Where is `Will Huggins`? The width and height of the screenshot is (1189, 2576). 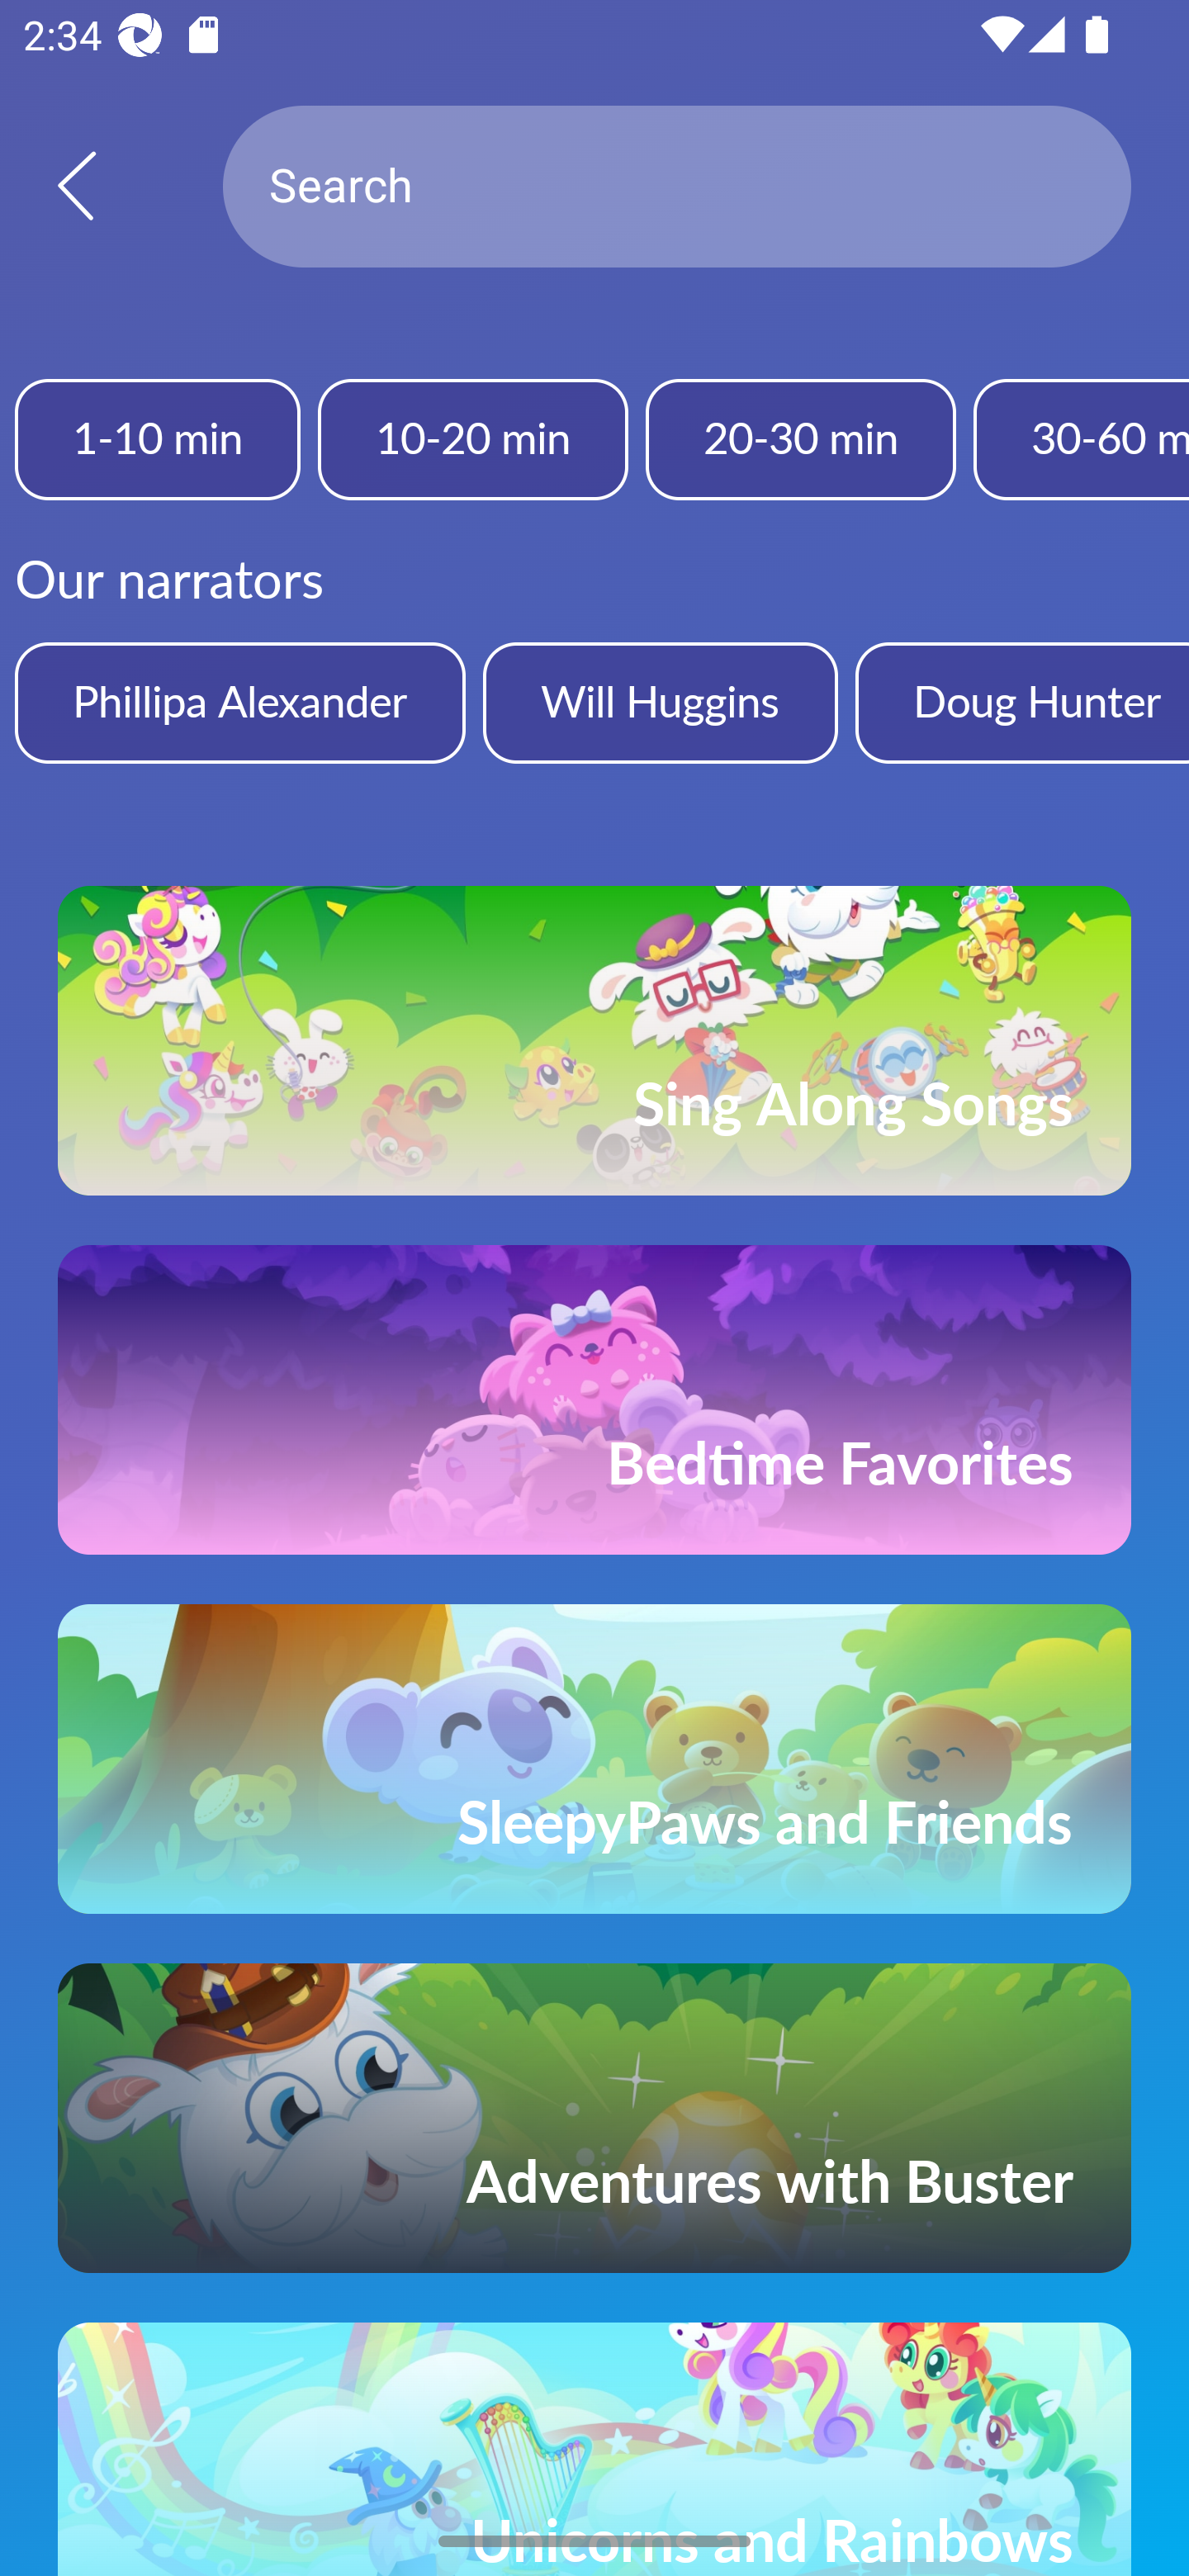 Will Huggins is located at coordinates (661, 702).